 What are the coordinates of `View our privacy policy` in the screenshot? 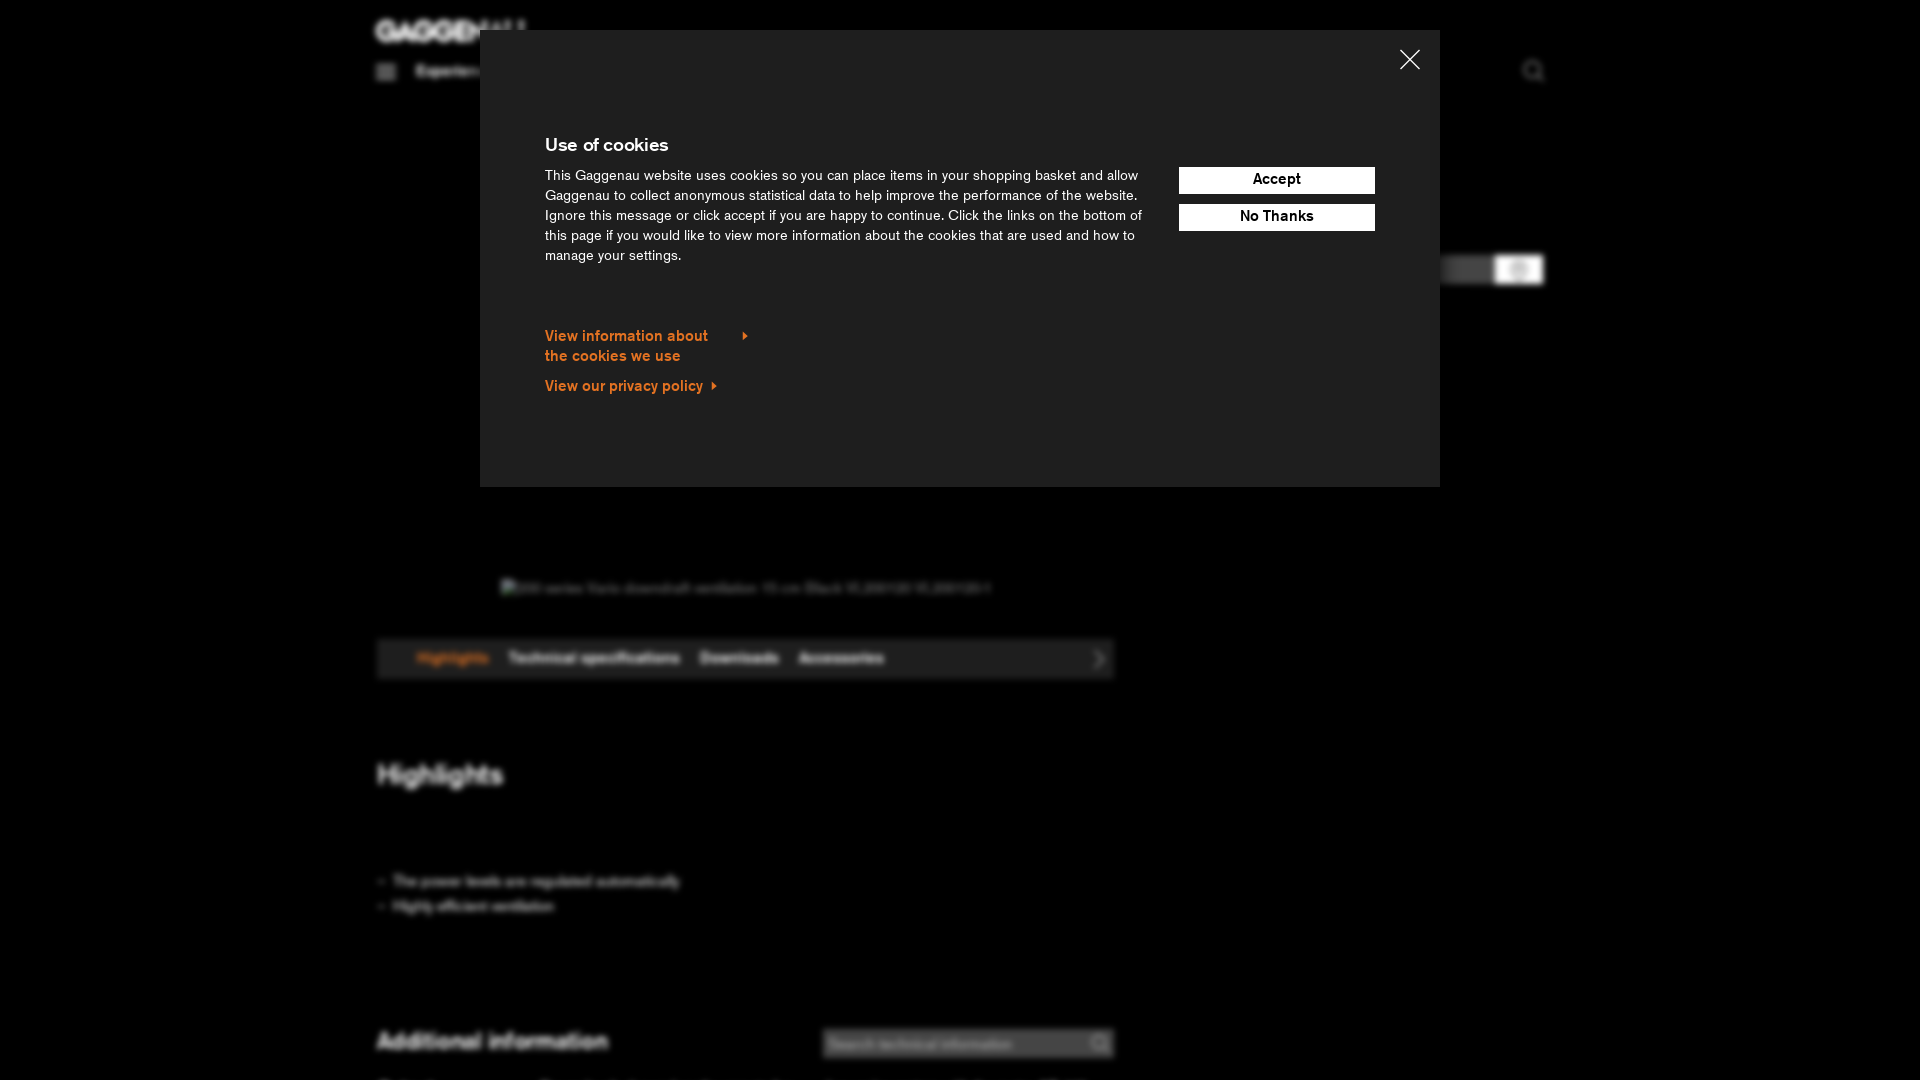 It's located at (632, 387).